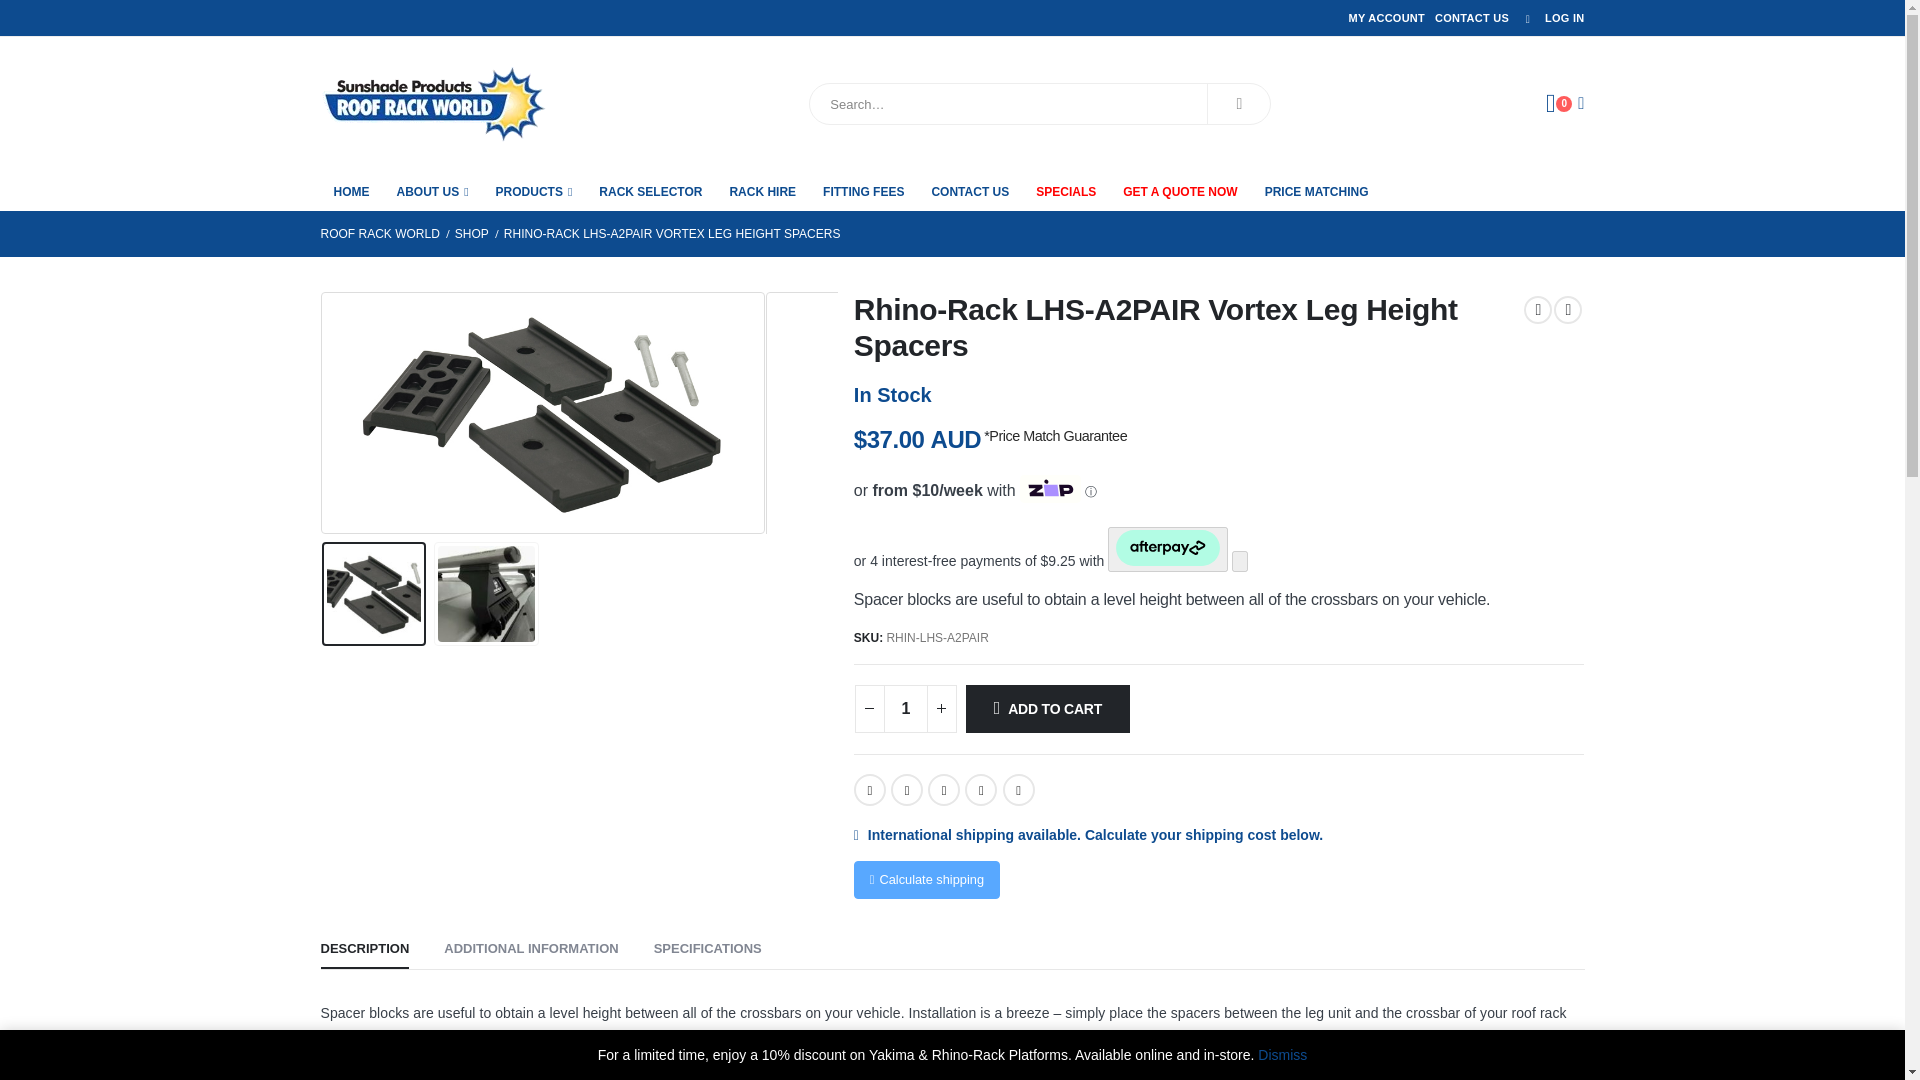 This screenshot has width=1920, height=1080. Describe the element at coordinates (432, 103) in the screenshot. I see `Roof Rack World - SA's largest collection of roofracks` at that location.